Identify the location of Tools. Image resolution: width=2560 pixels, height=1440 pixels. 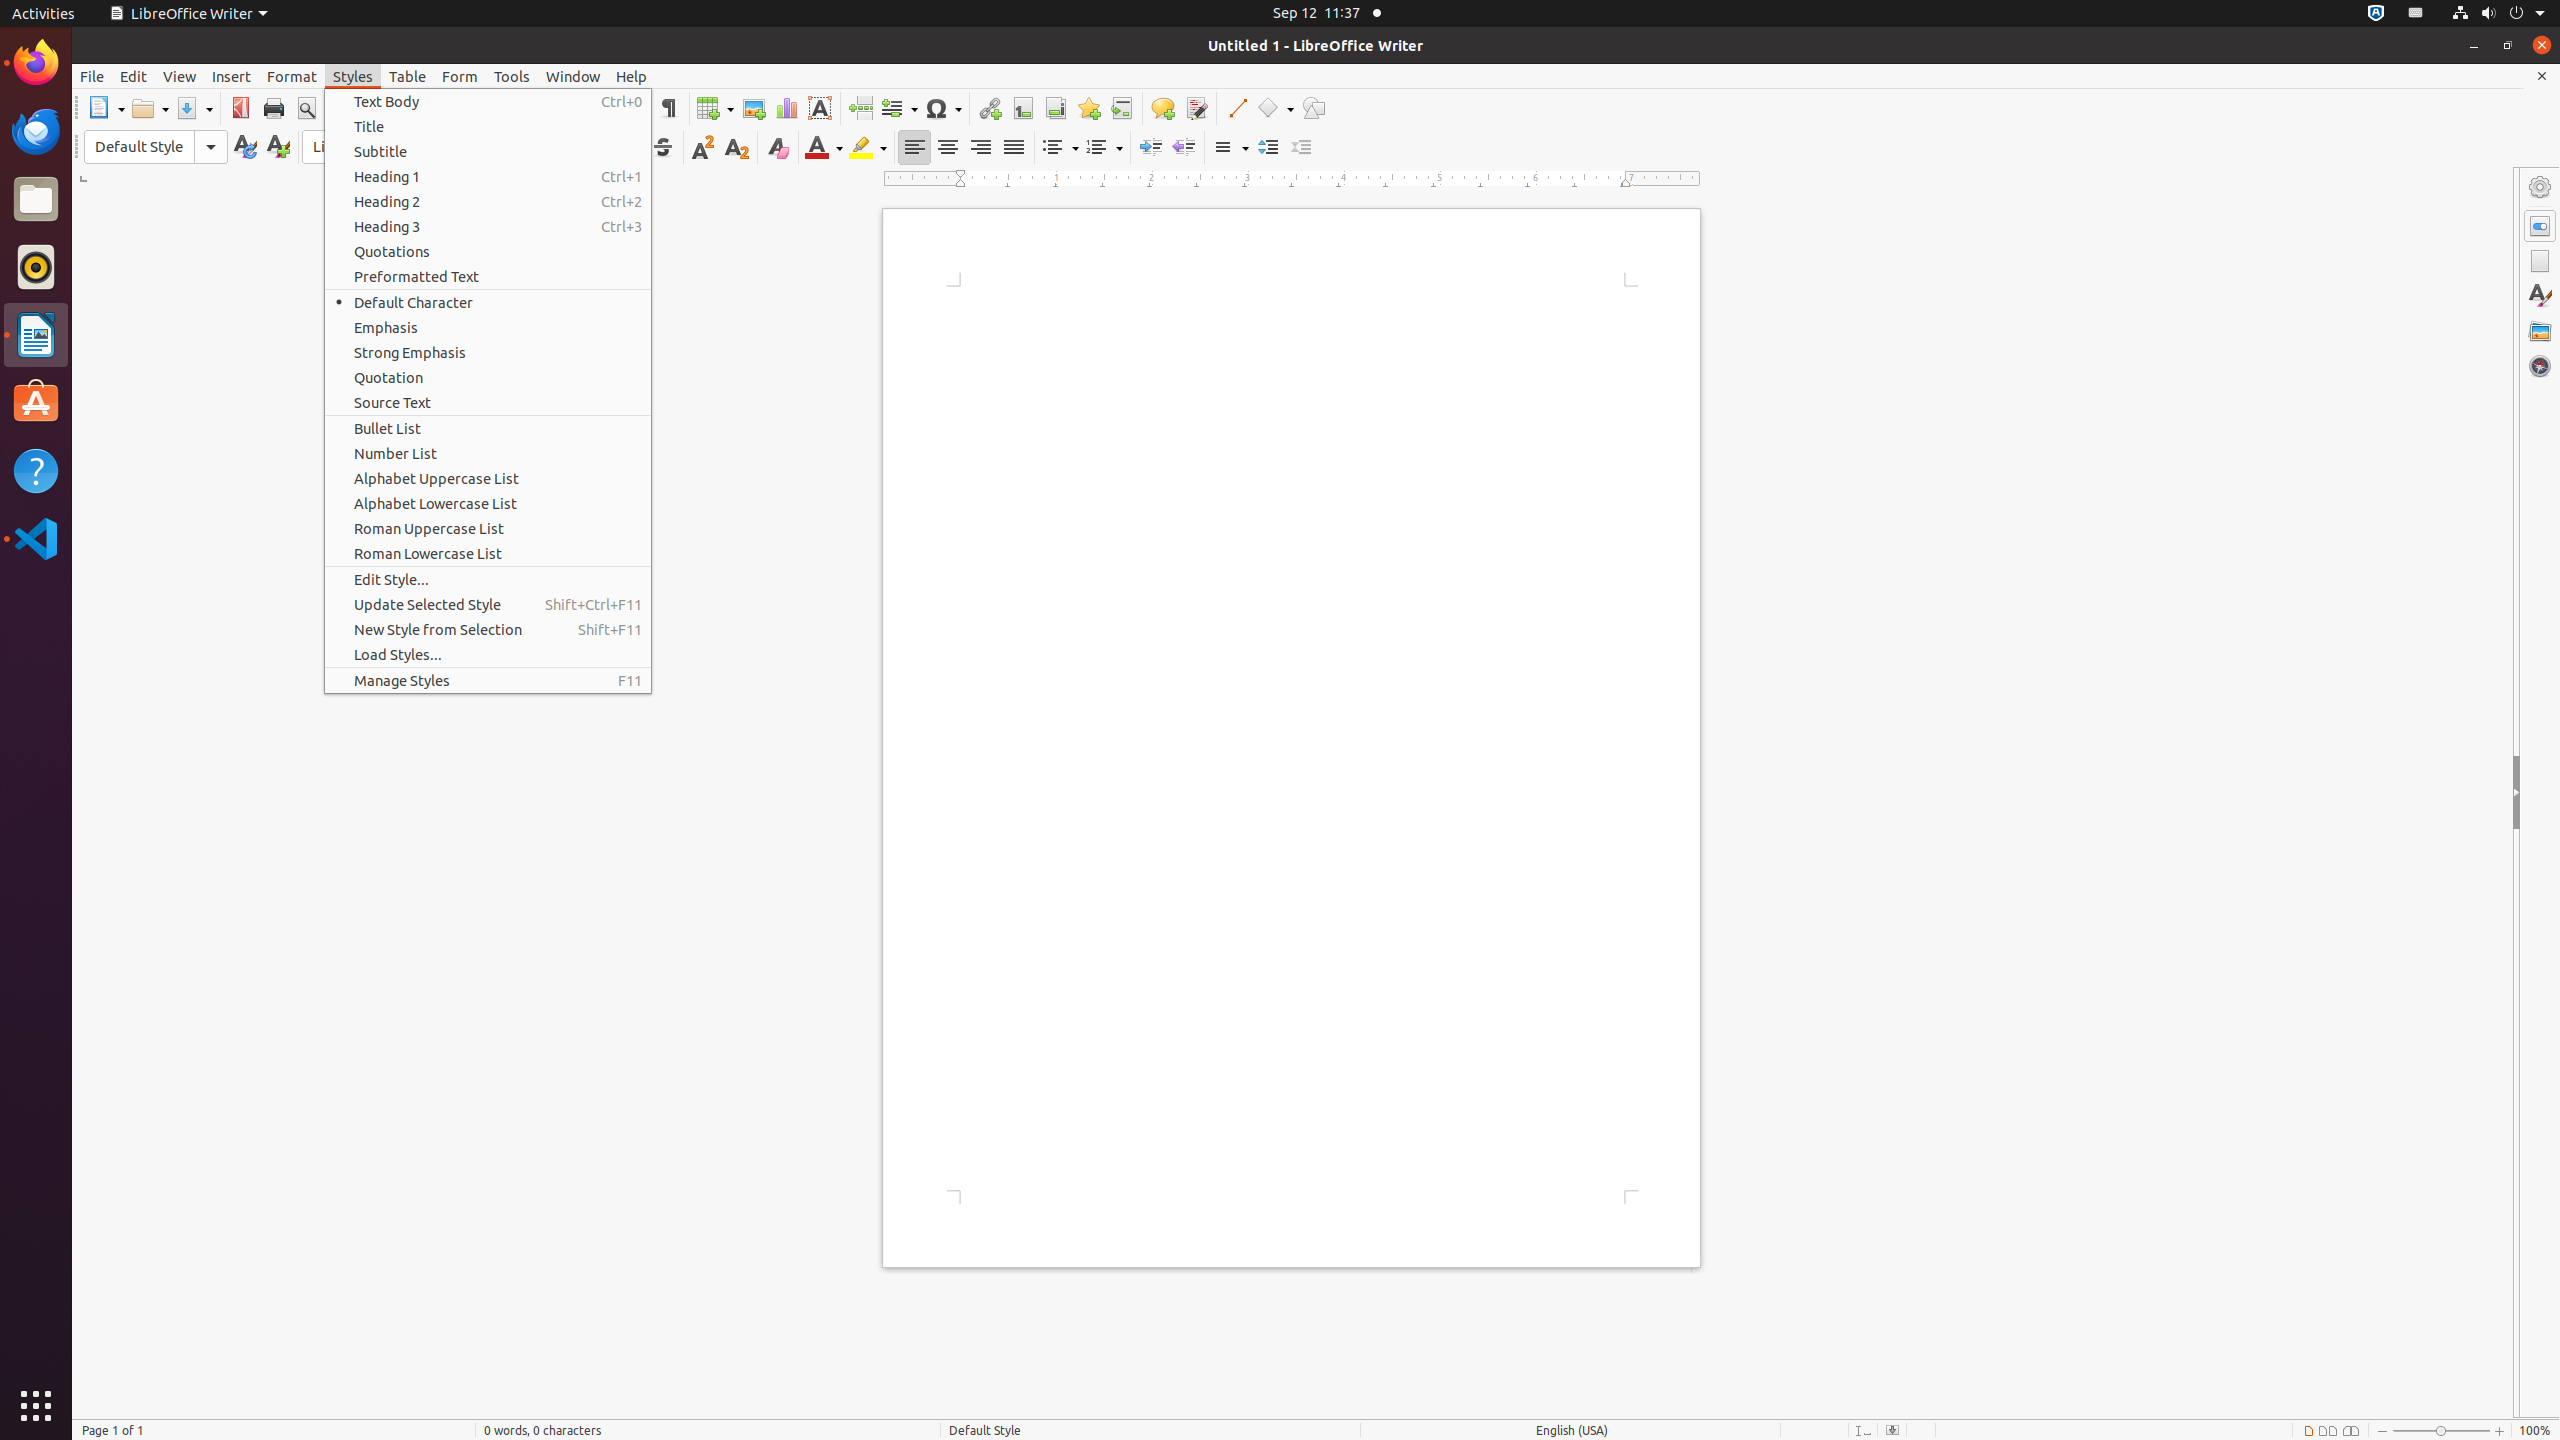
(512, 76).